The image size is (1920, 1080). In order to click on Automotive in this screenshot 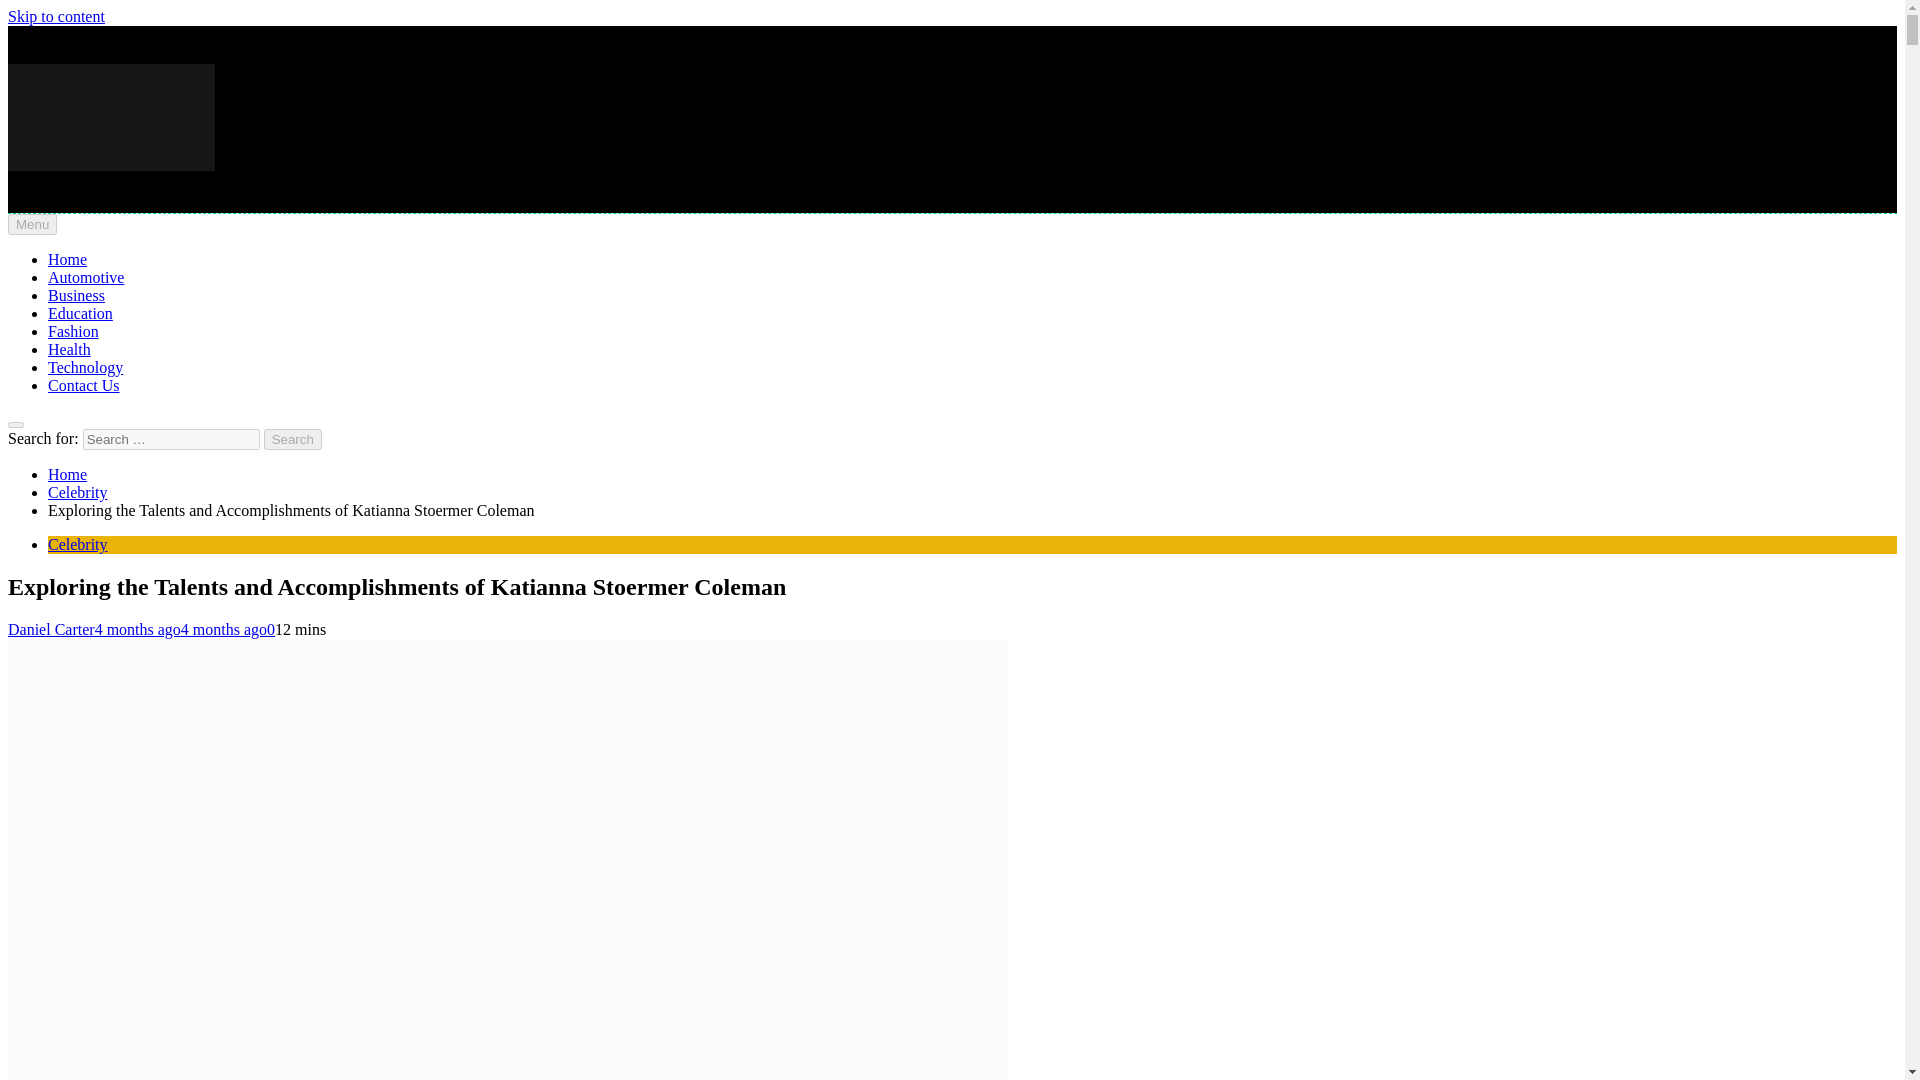, I will do `click(86, 277)`.